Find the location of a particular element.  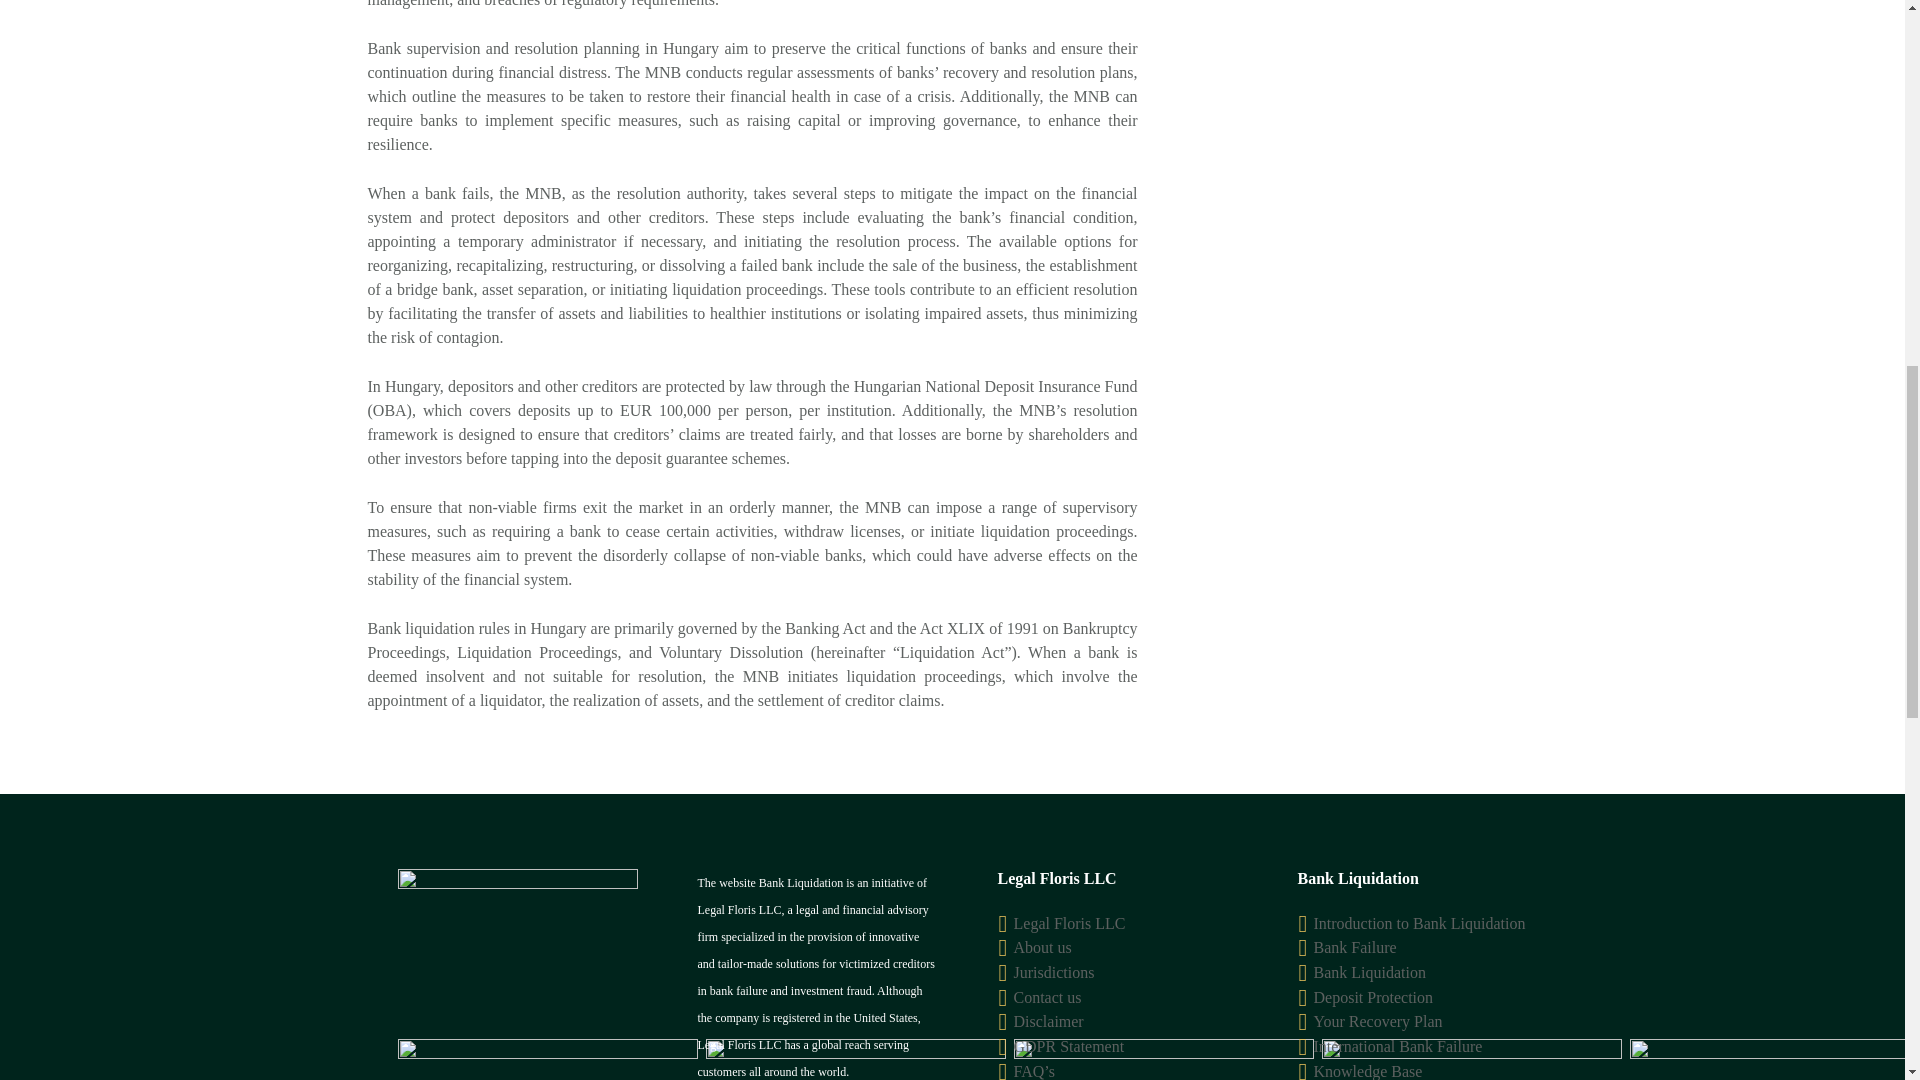

International Bank Failure is located at coordinates (1398, 1046).